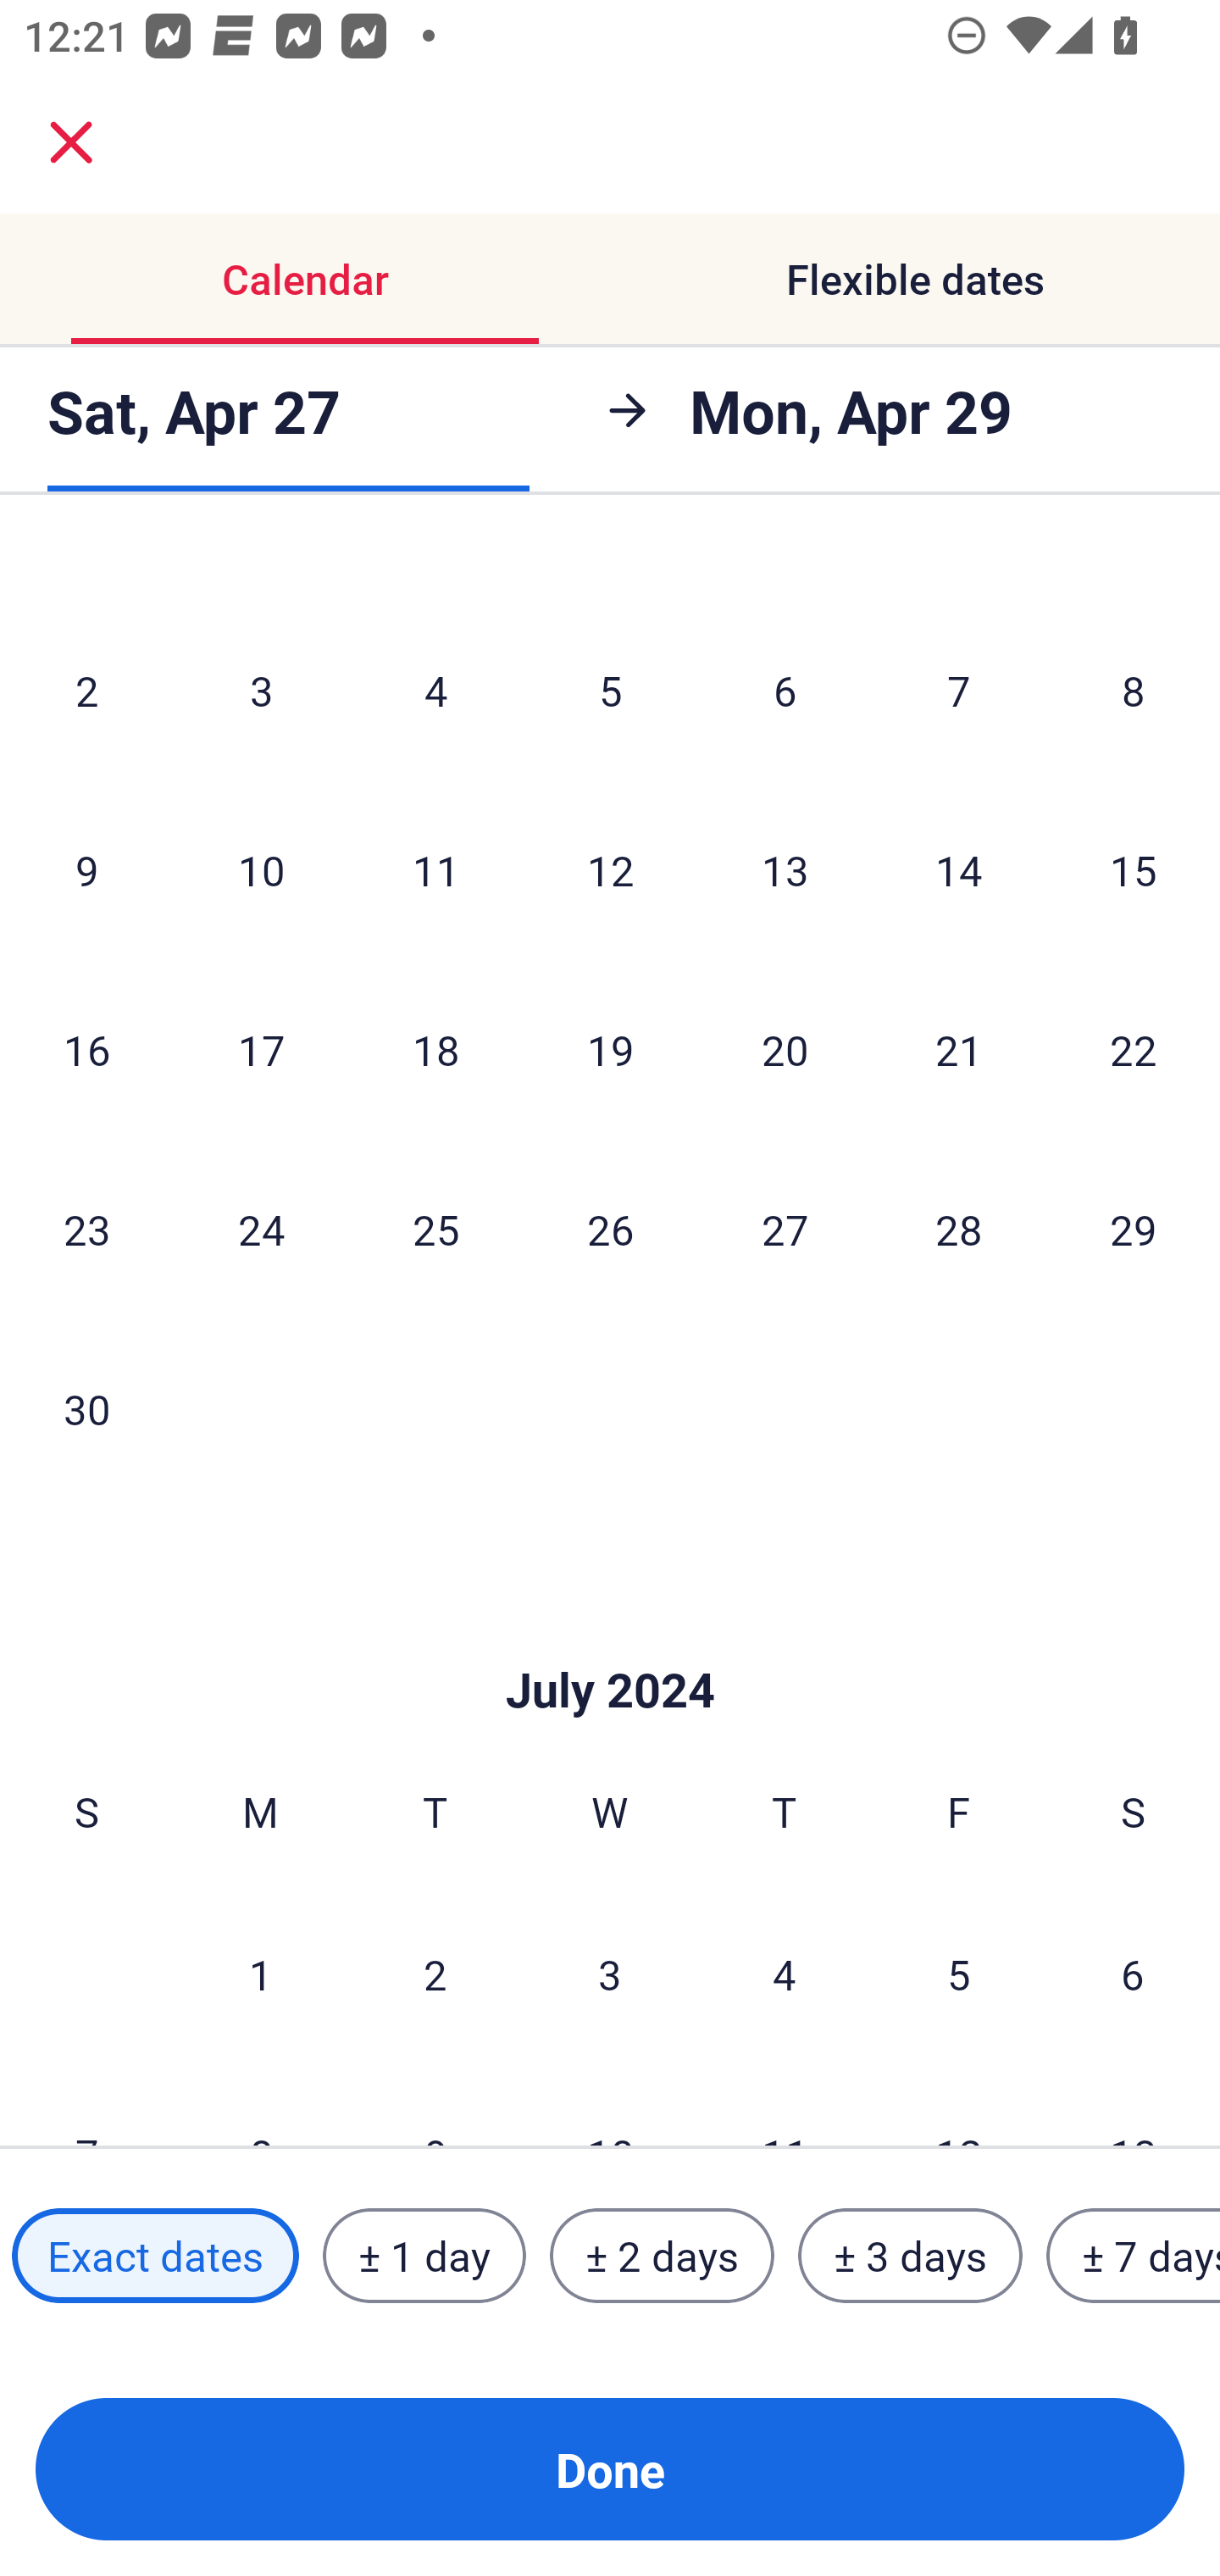  I want to click on 7 Friday, June 7, 2024, so click(959, 690).